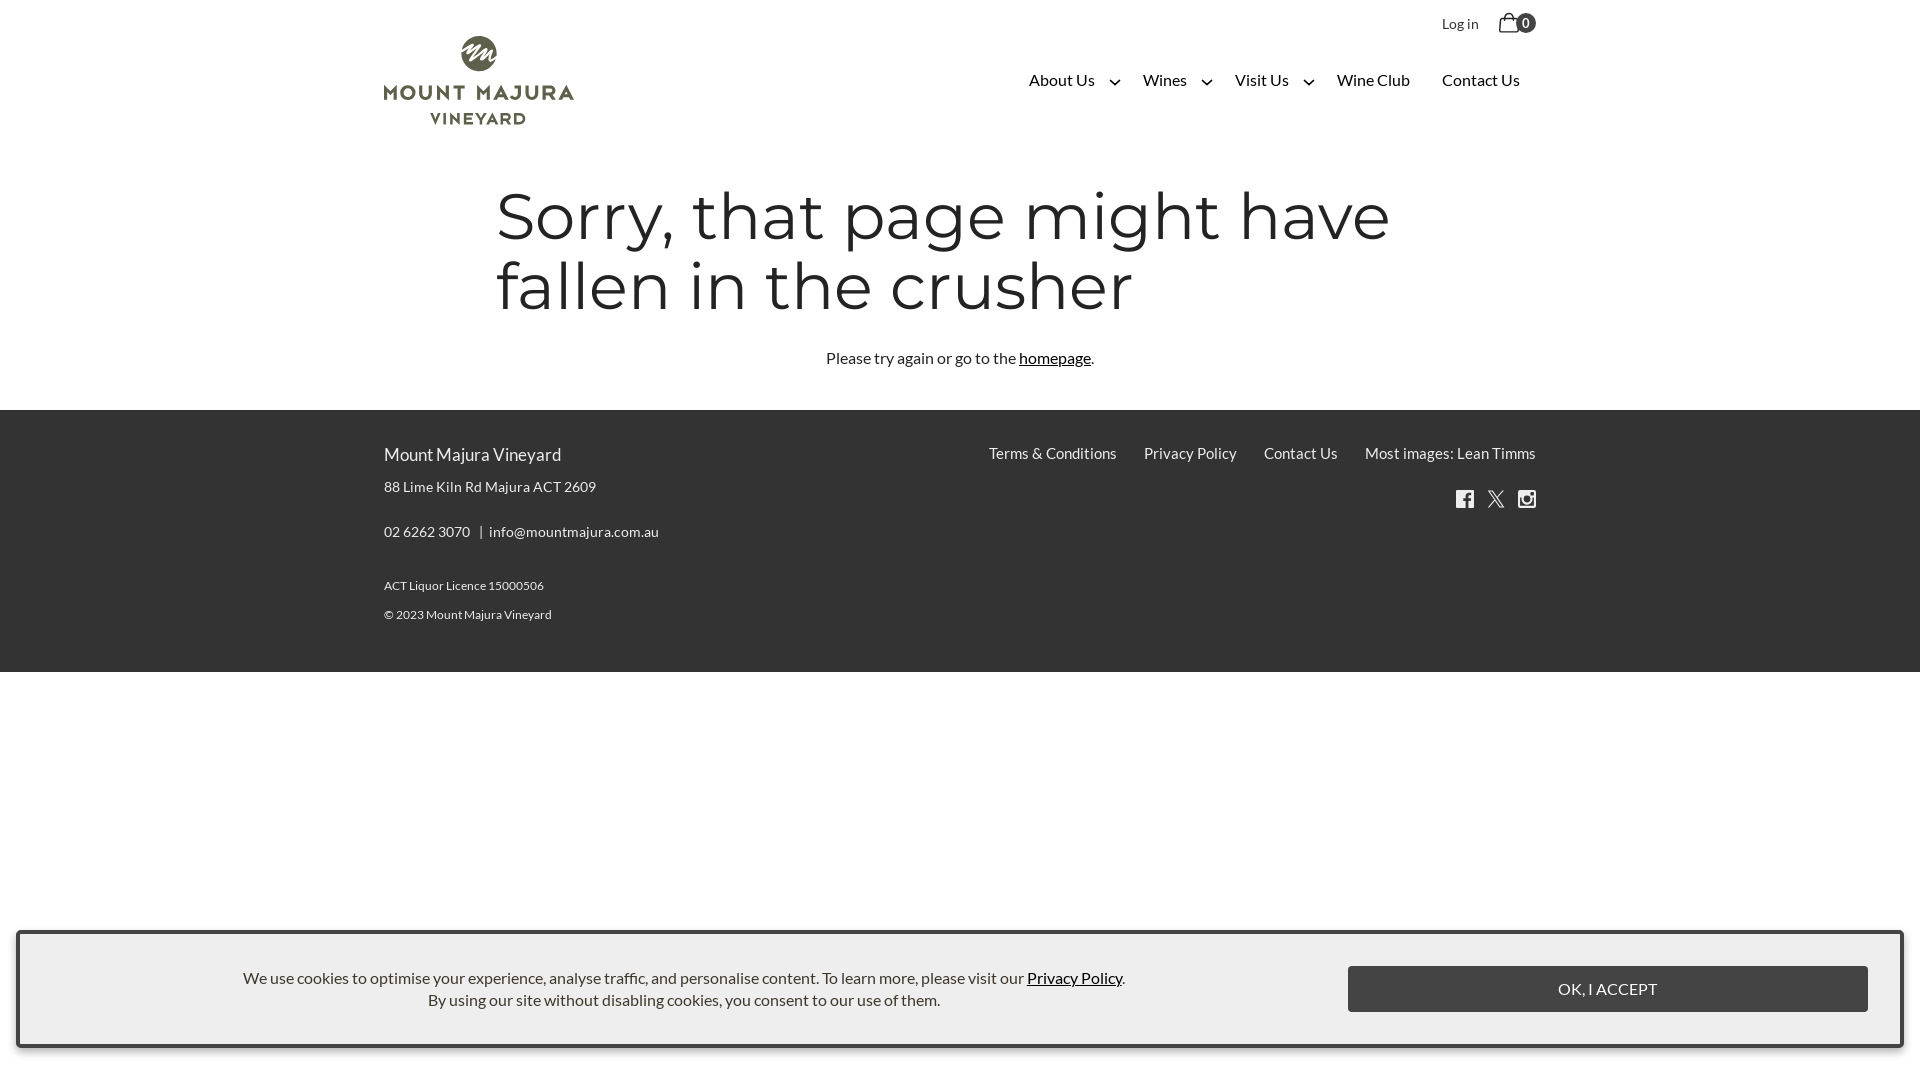  Describe the element at coordinates (1055, 358) in the screenshot. I see `homepage` at that location.